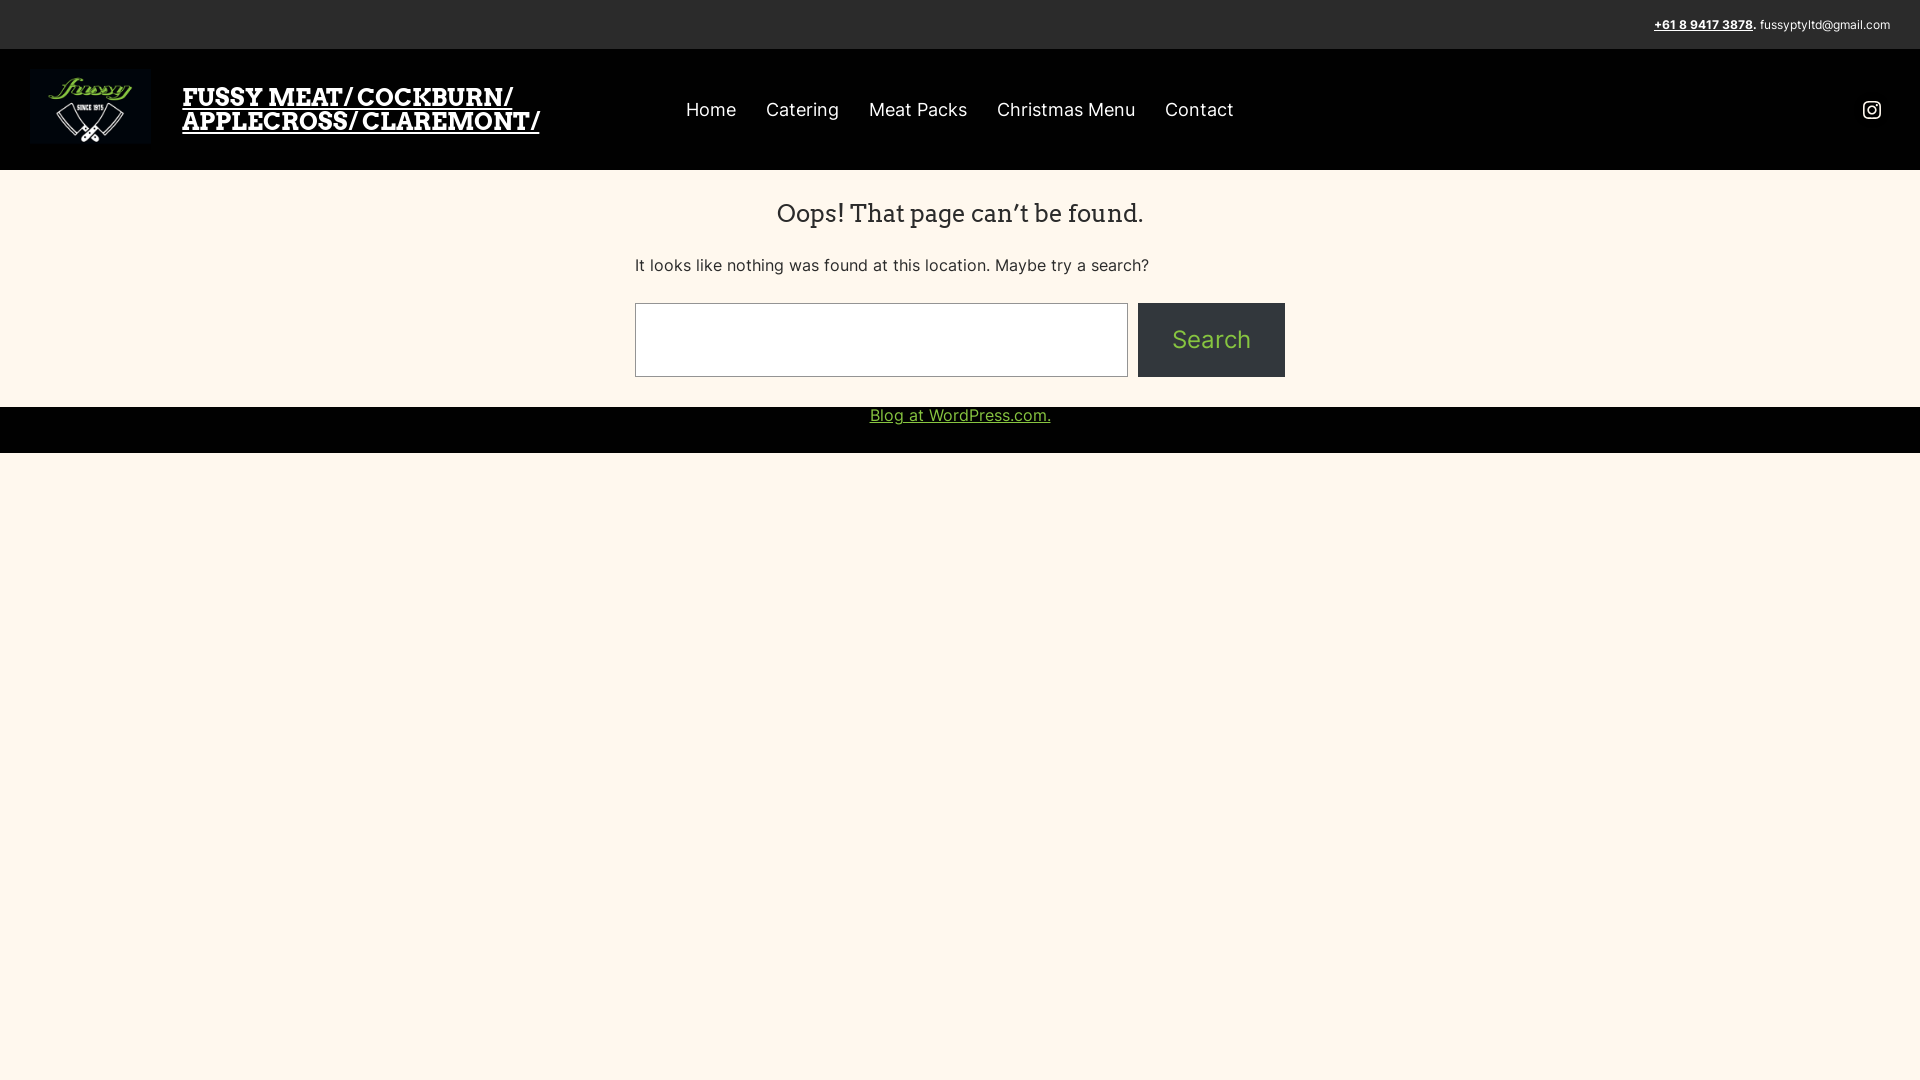 The height and width of the screenshot is (1080, 1920). I want to click on Contact, so click(1200, 110).